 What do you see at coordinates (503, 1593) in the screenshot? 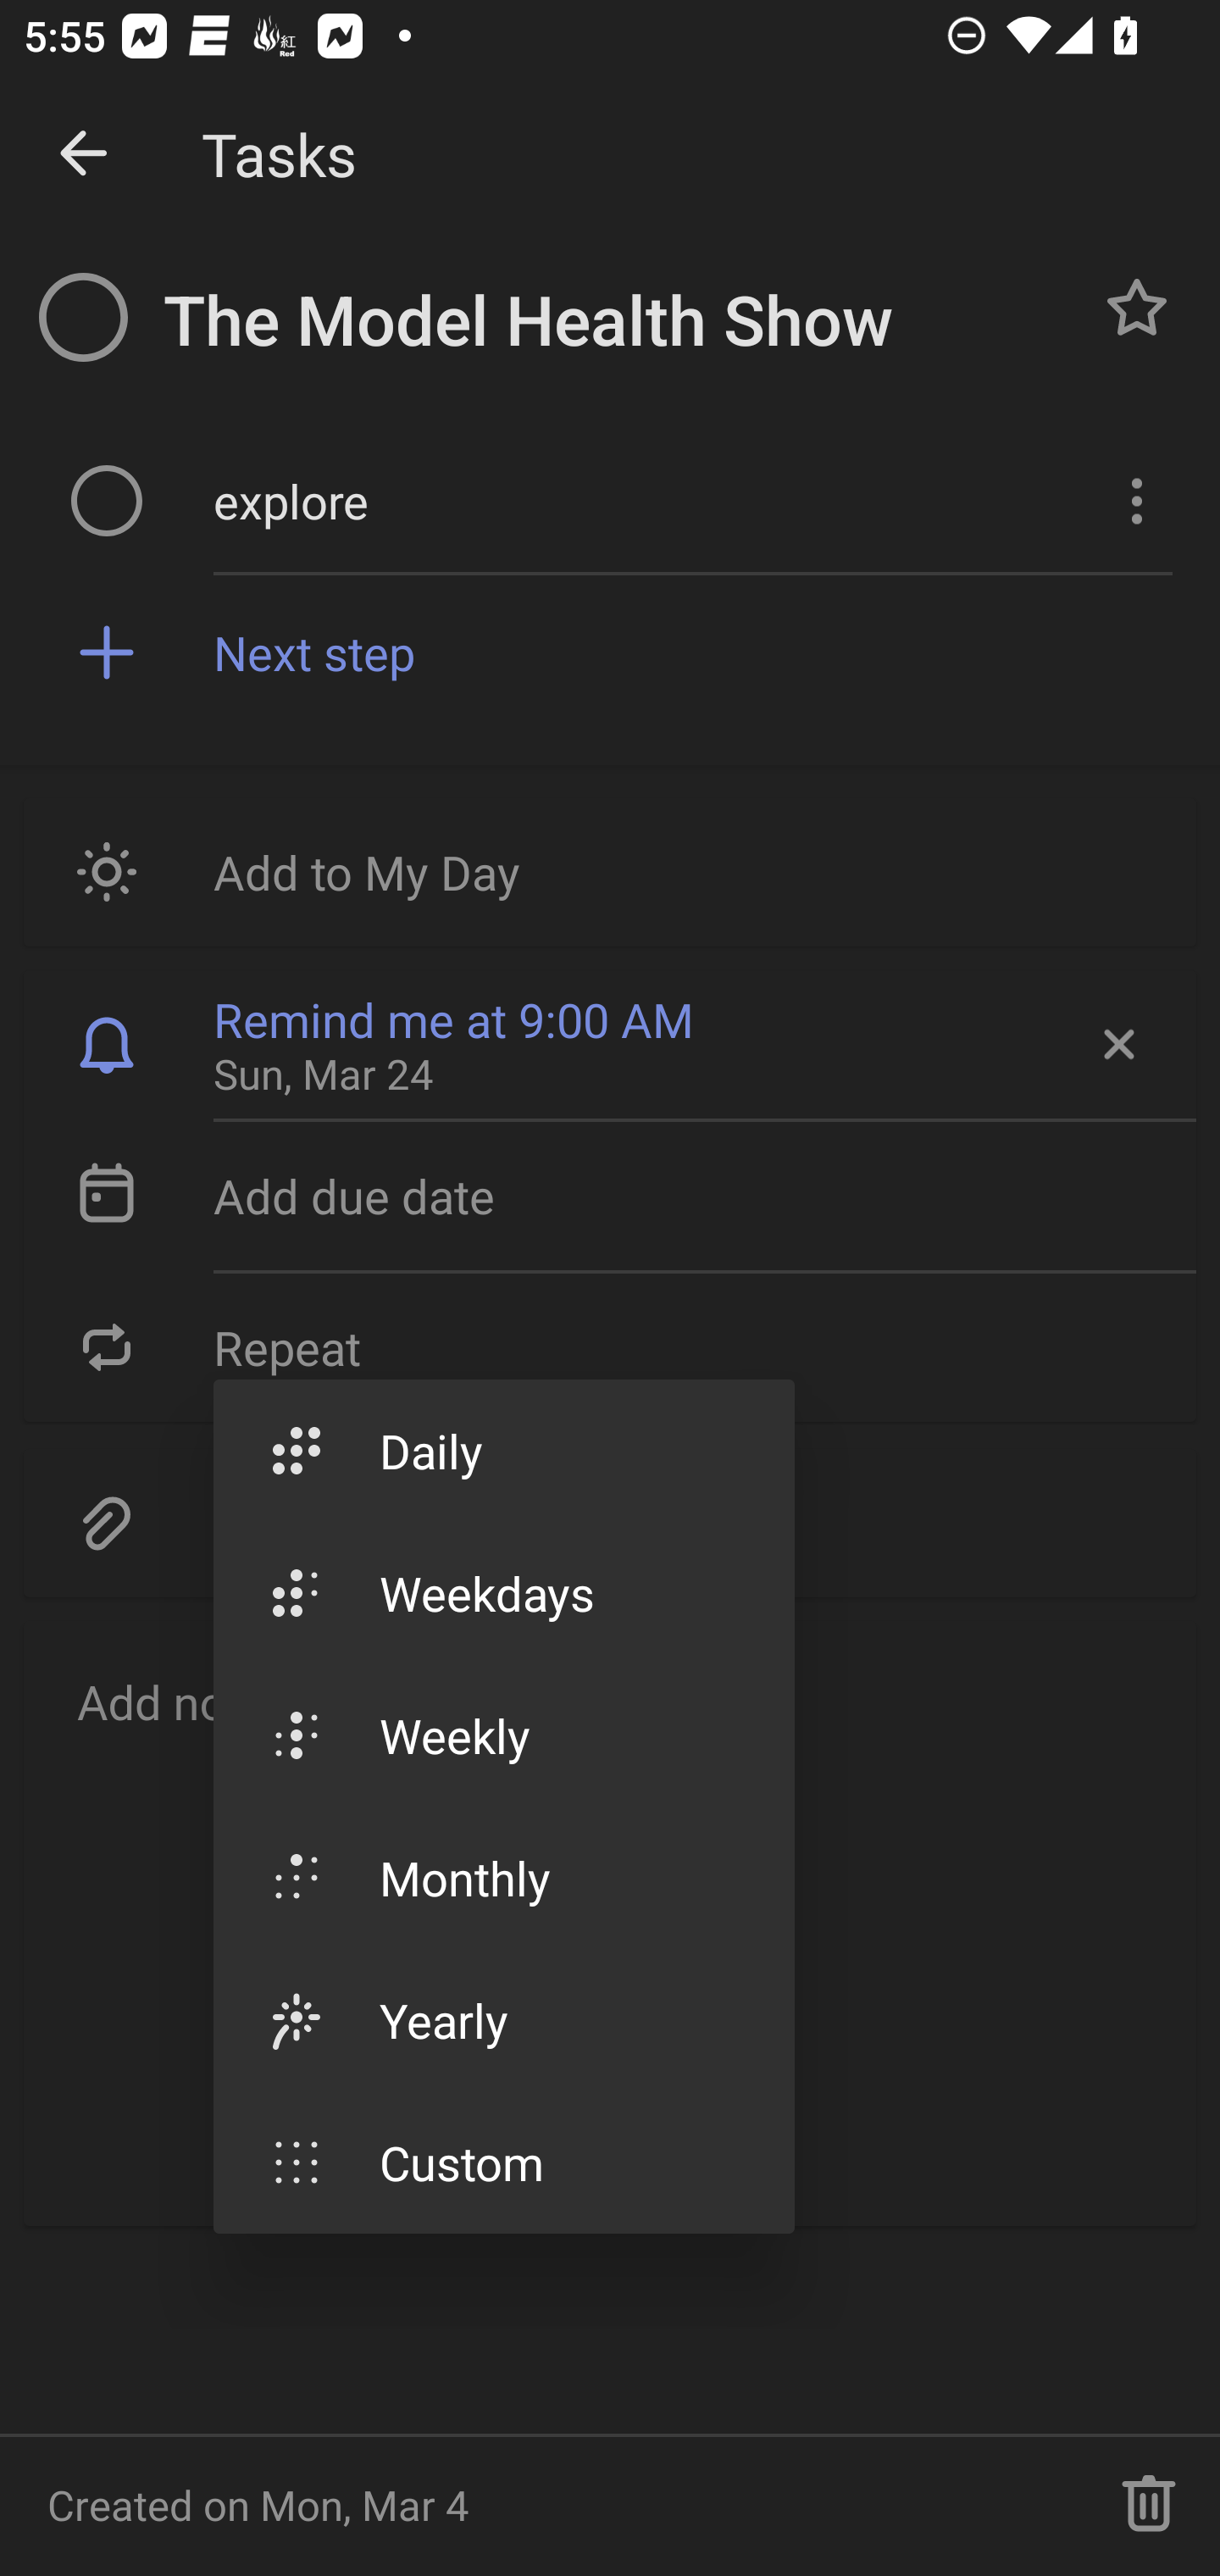
I see `Weekdays` at bounding box center [503, 1593].